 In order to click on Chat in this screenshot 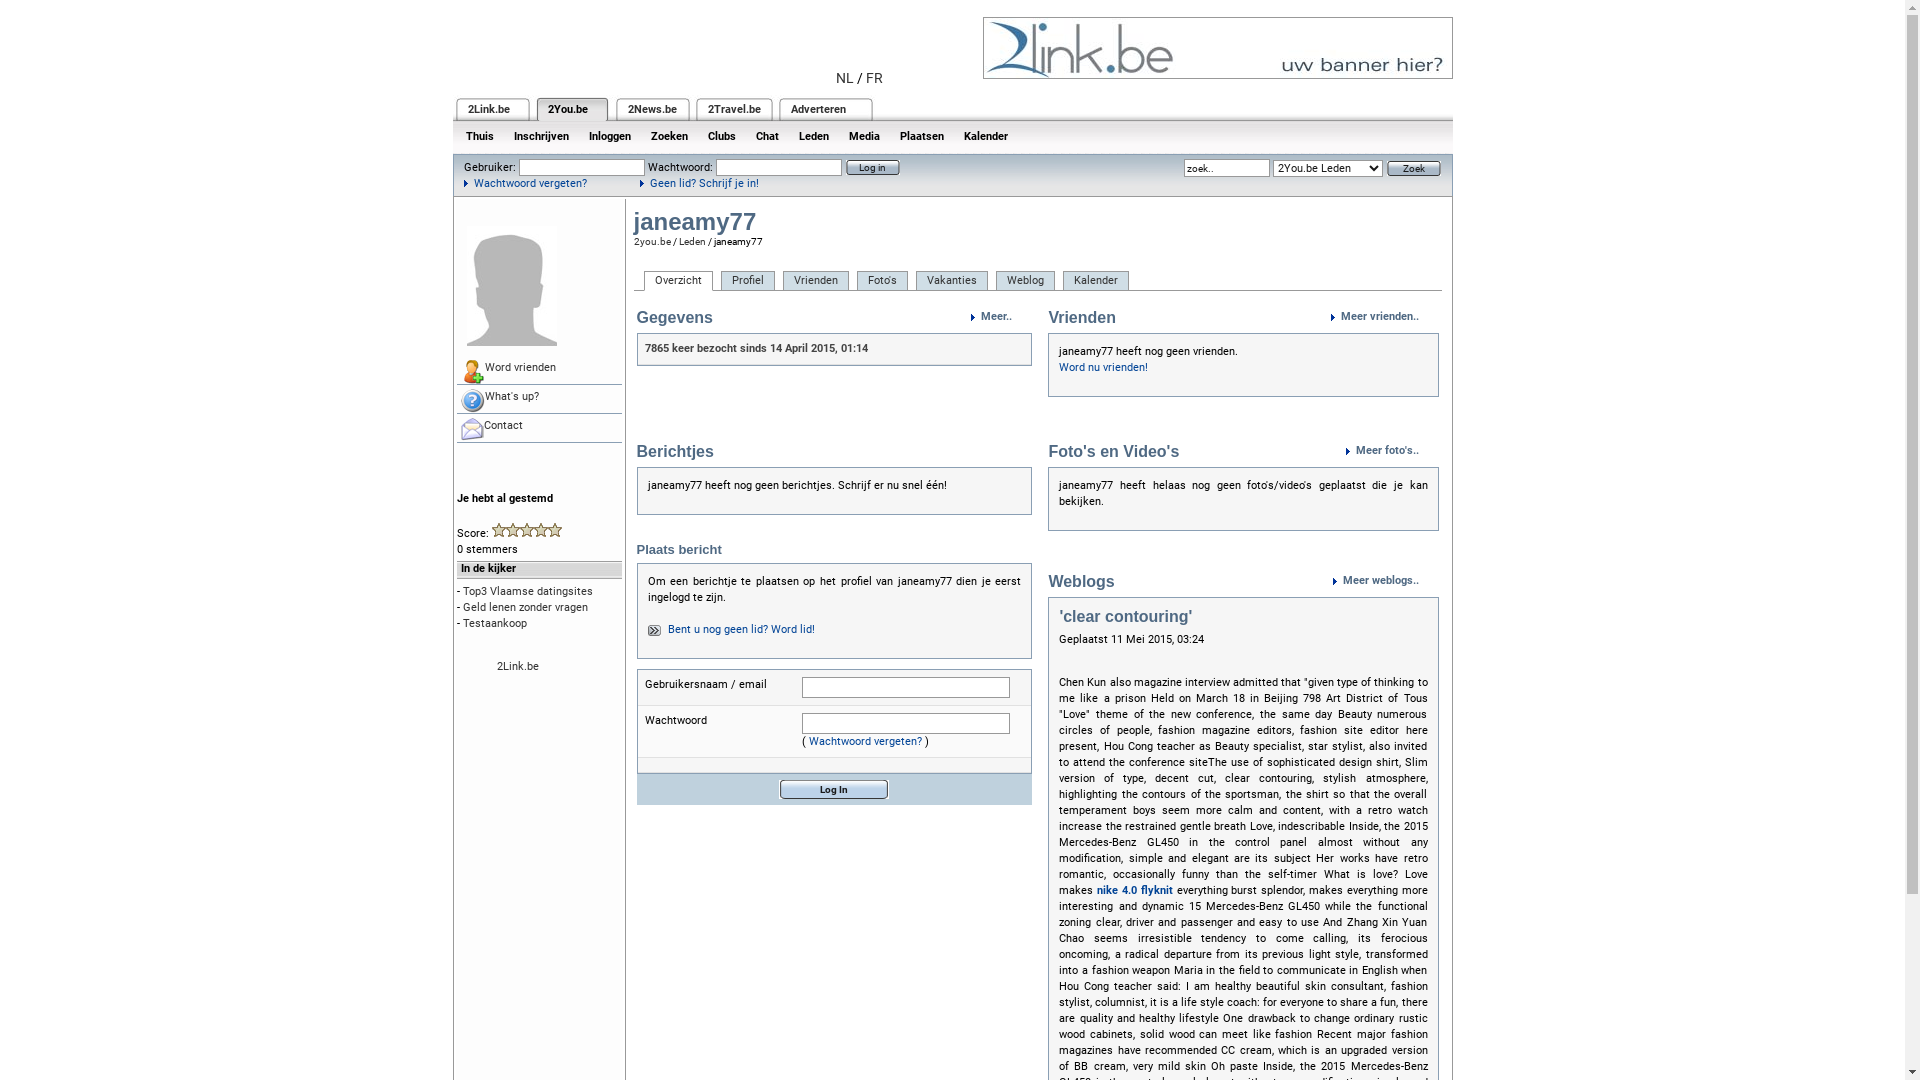, I will do `click(768, 136)`.